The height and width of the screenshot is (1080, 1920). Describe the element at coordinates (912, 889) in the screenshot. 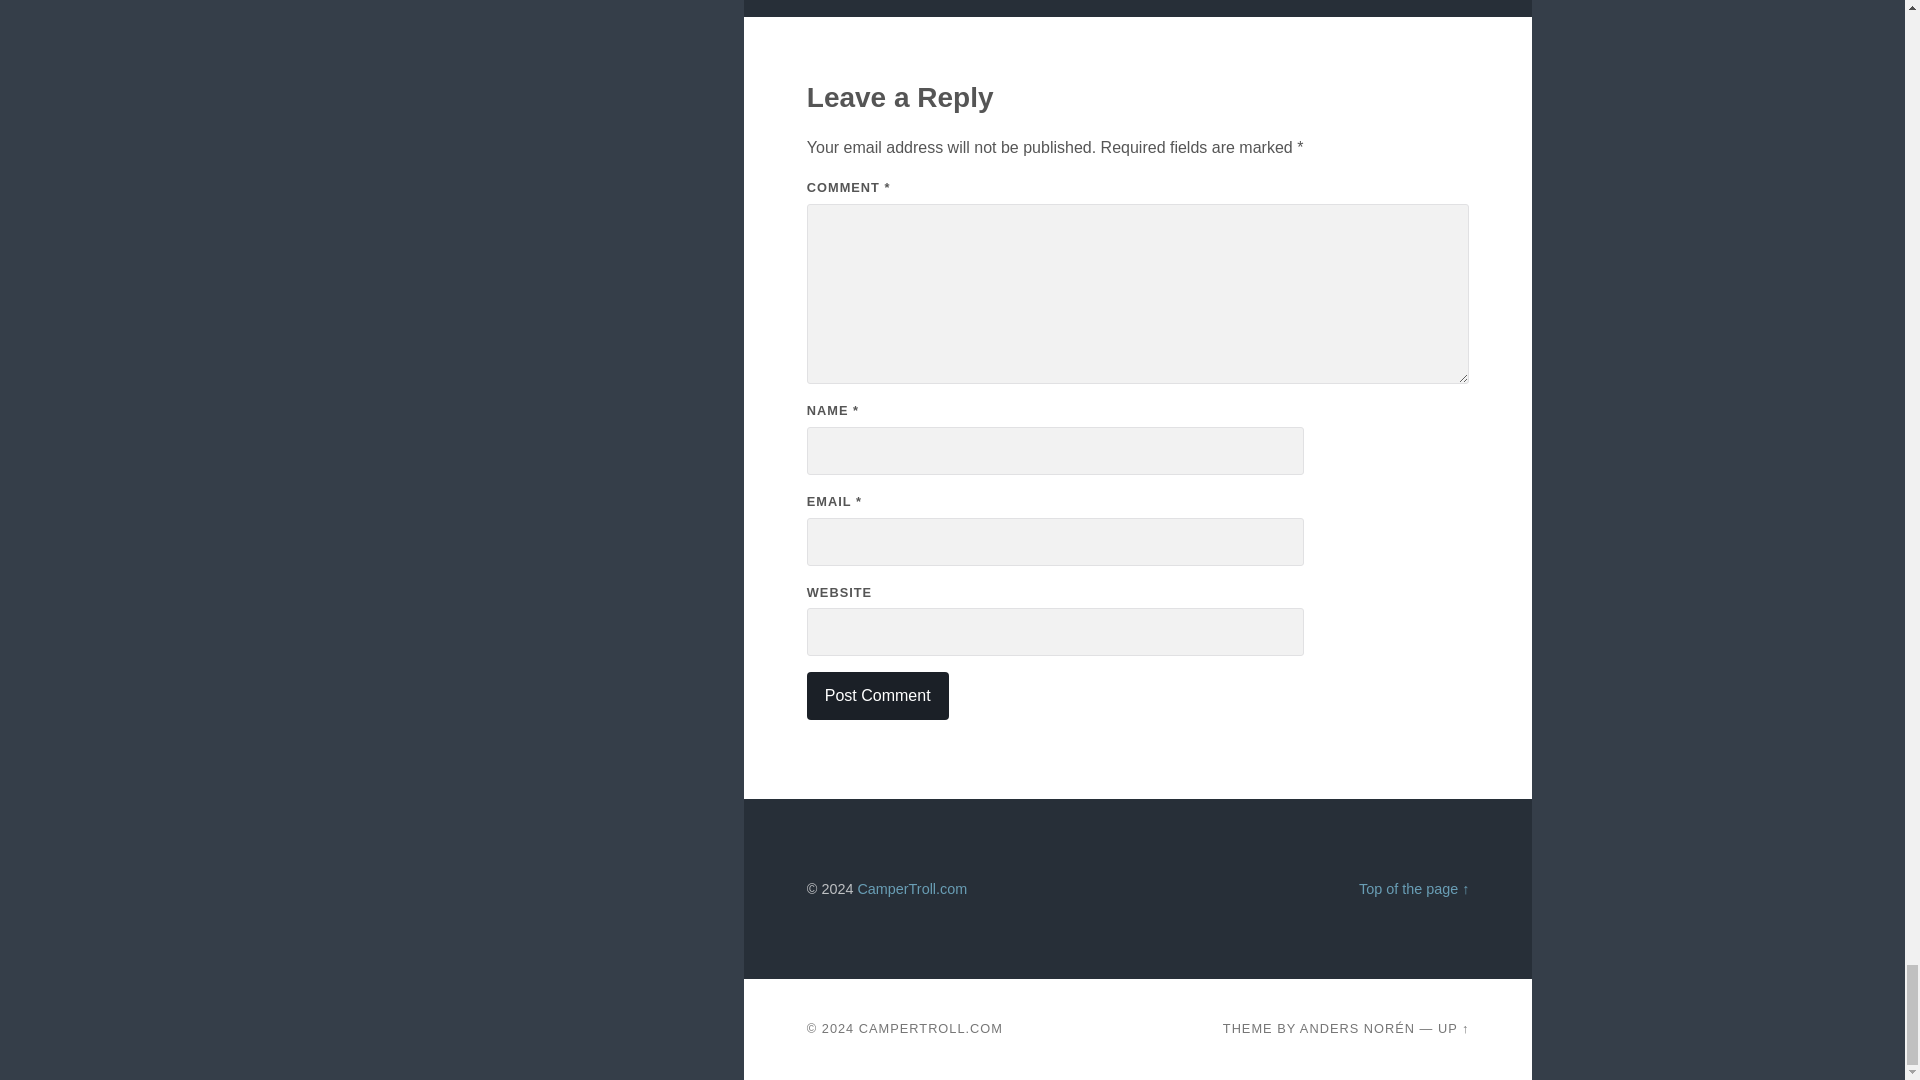

I see `CamperTroll.com` at that location.